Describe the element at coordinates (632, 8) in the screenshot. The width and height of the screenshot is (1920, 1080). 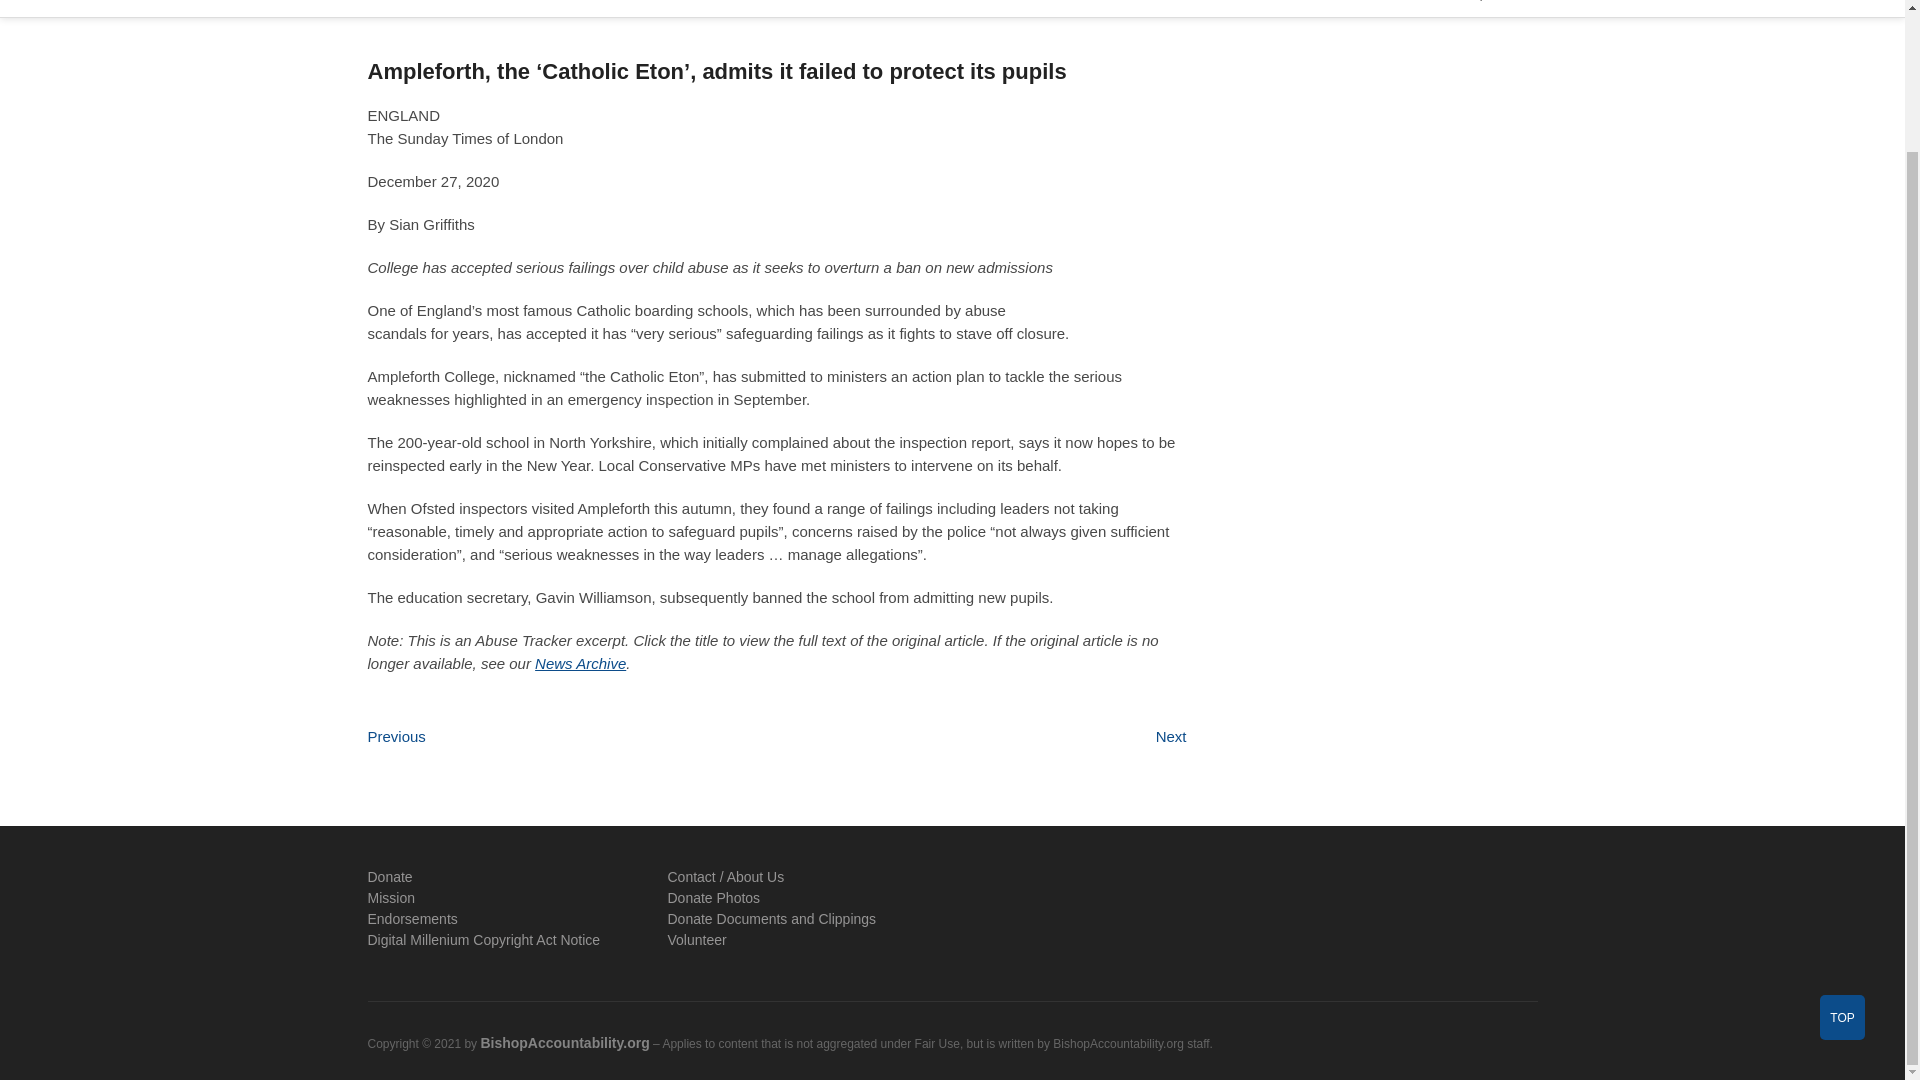
I see `CHURCH ACTIONS` at that location.